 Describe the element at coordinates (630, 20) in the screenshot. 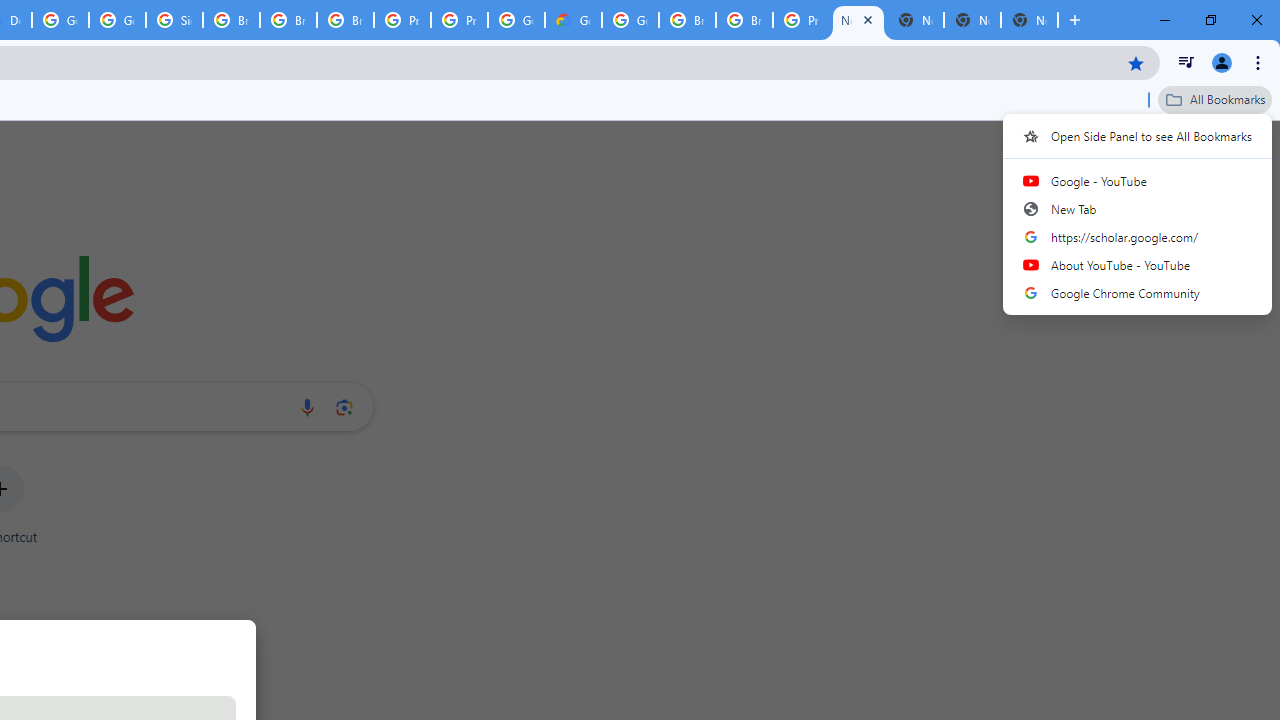

I see `Google Cloud Platform` at that location.